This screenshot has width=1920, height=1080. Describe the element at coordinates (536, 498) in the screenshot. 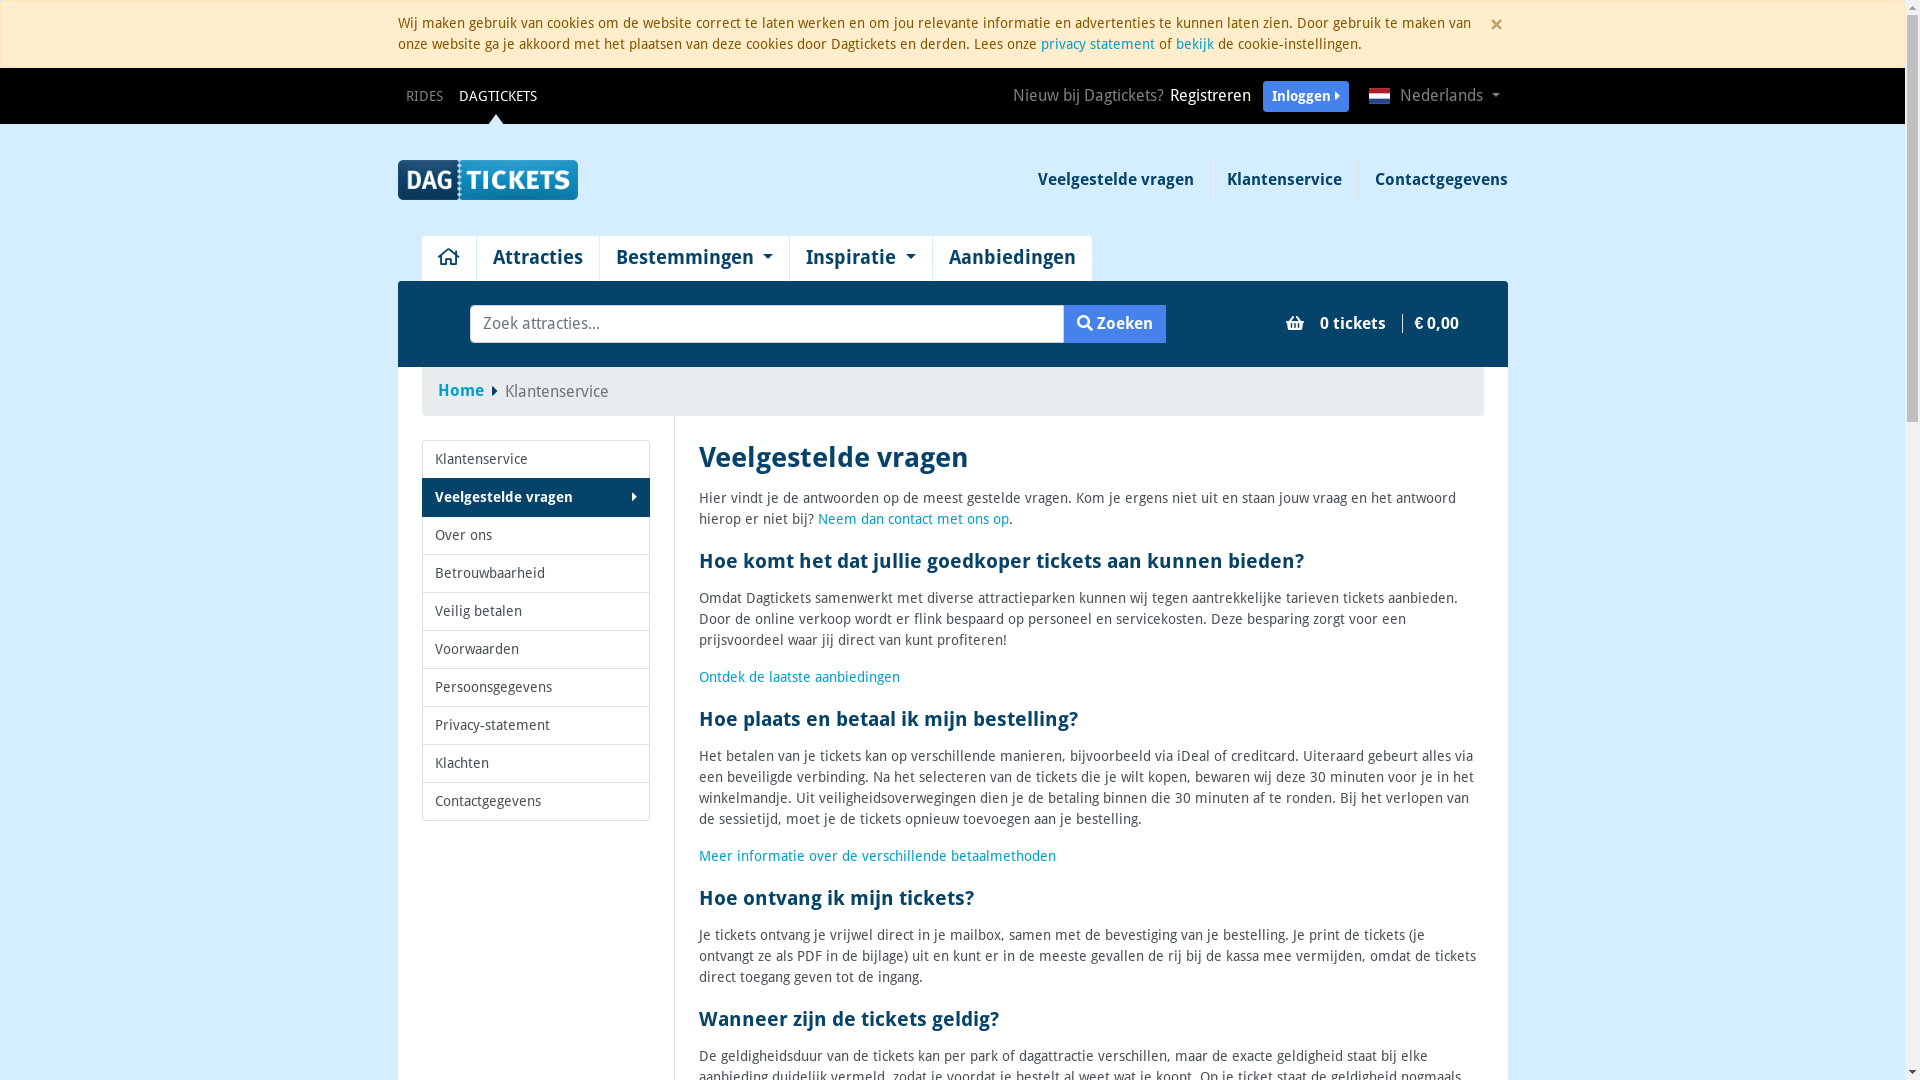

I see `Veelgestelde vragen` at that location.